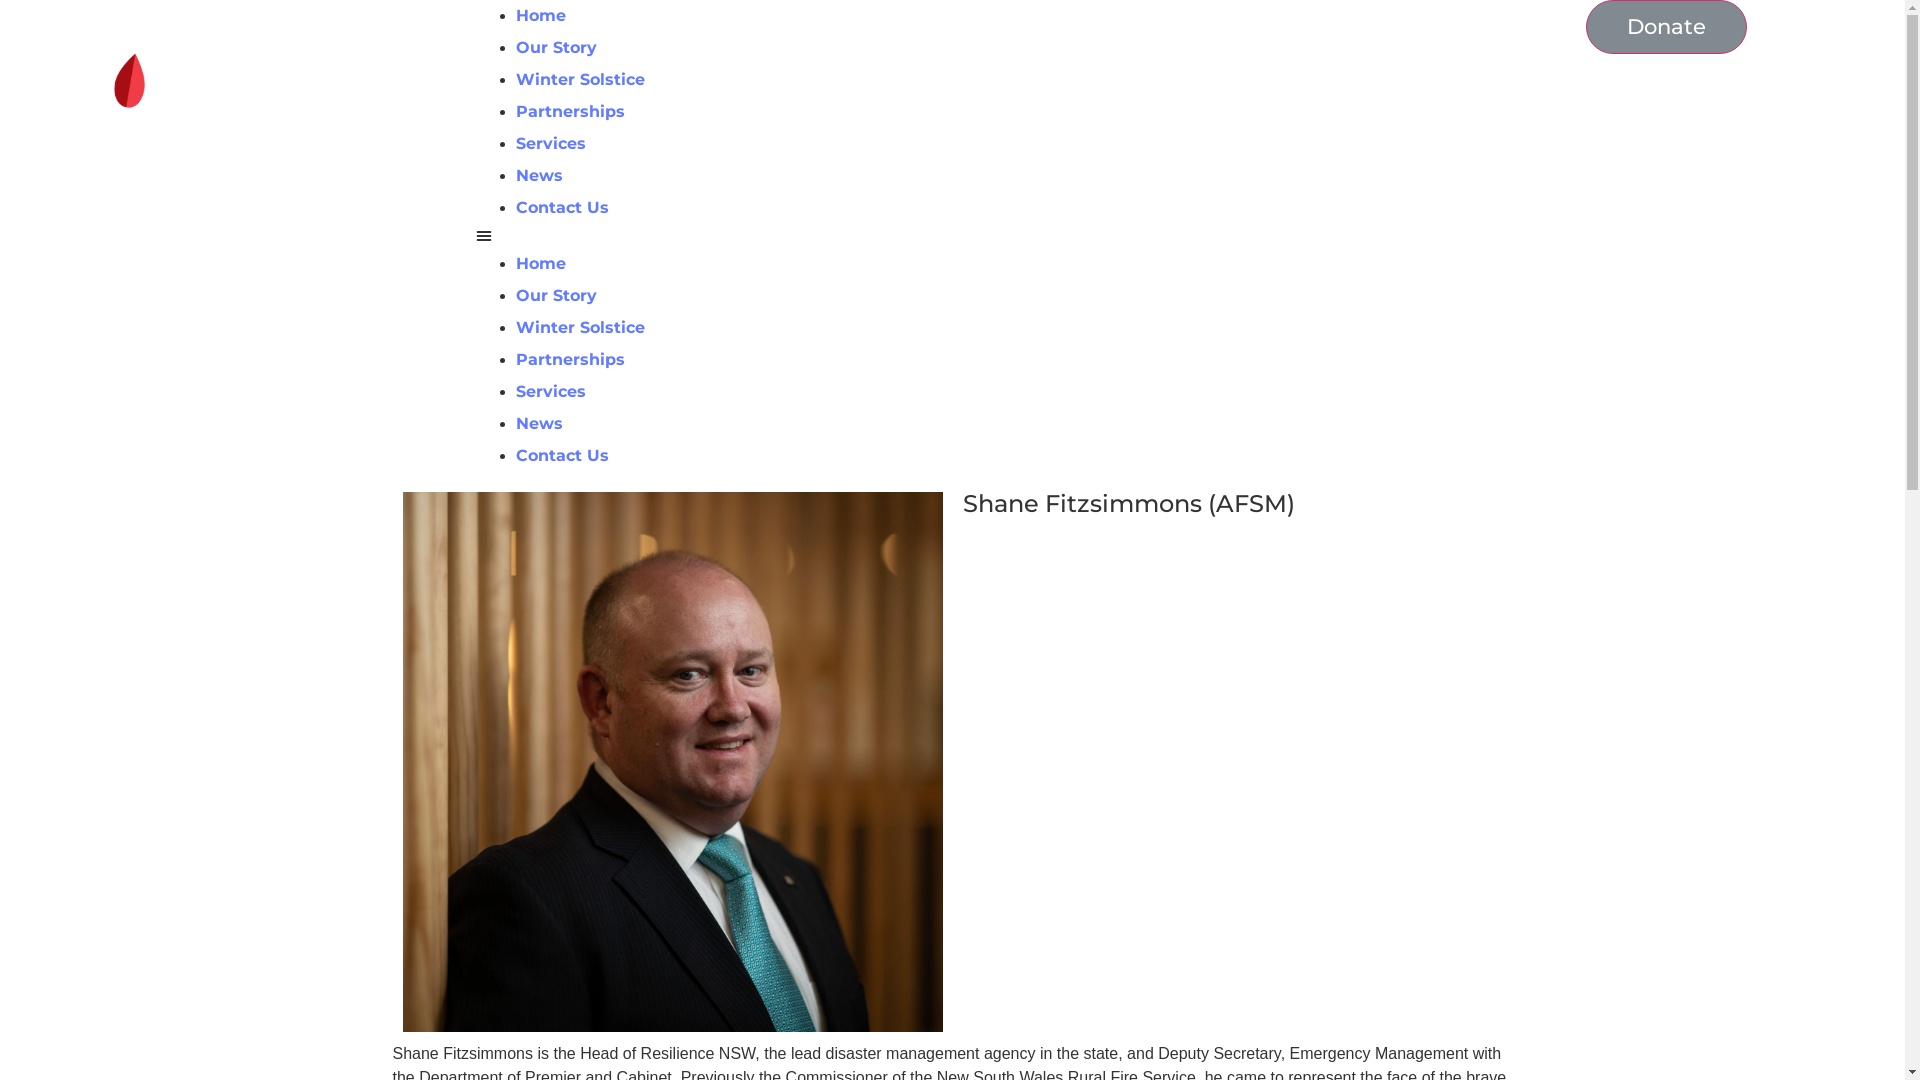 The width and height of the screenshot is (1920, 1080). Describe the element at coordinates (551, 144) in the screenshot. I see `Services` at that location.